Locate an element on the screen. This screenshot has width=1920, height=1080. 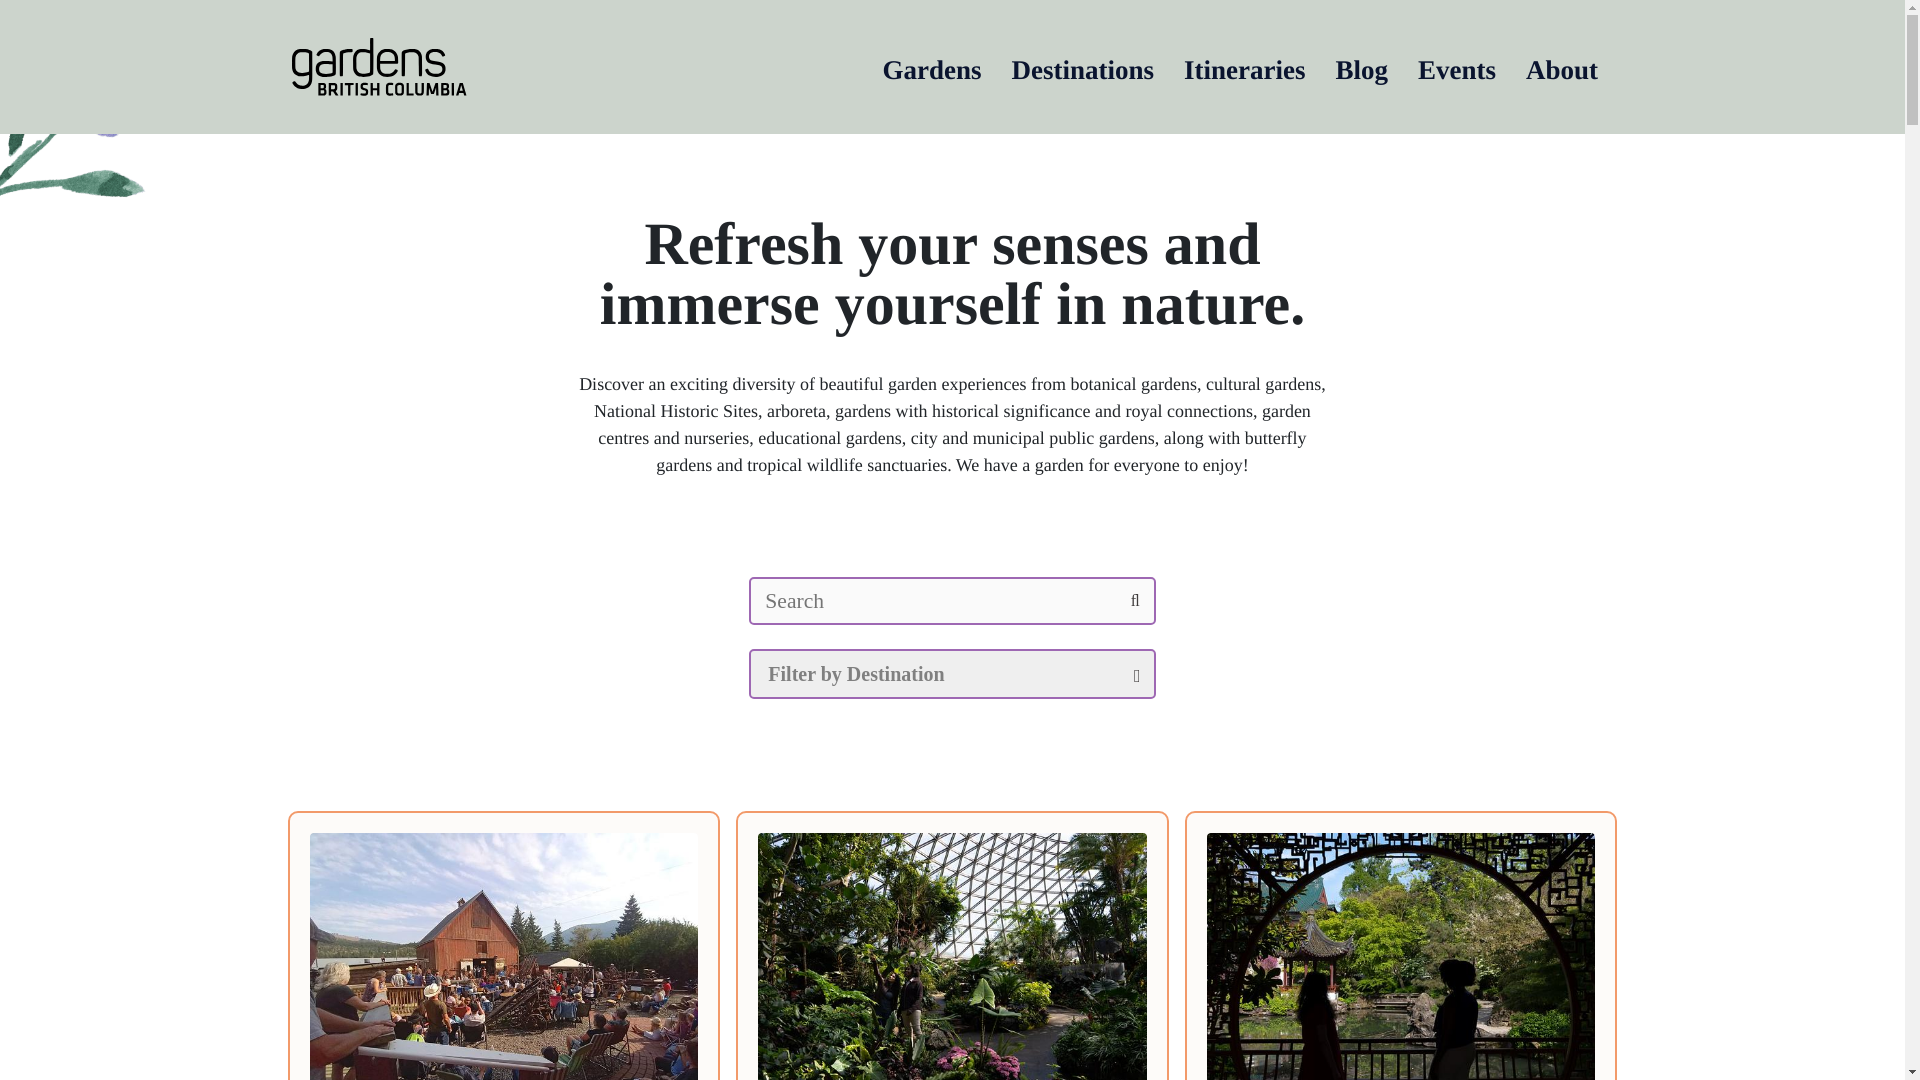
Events is located at coordinates (1456, 66).